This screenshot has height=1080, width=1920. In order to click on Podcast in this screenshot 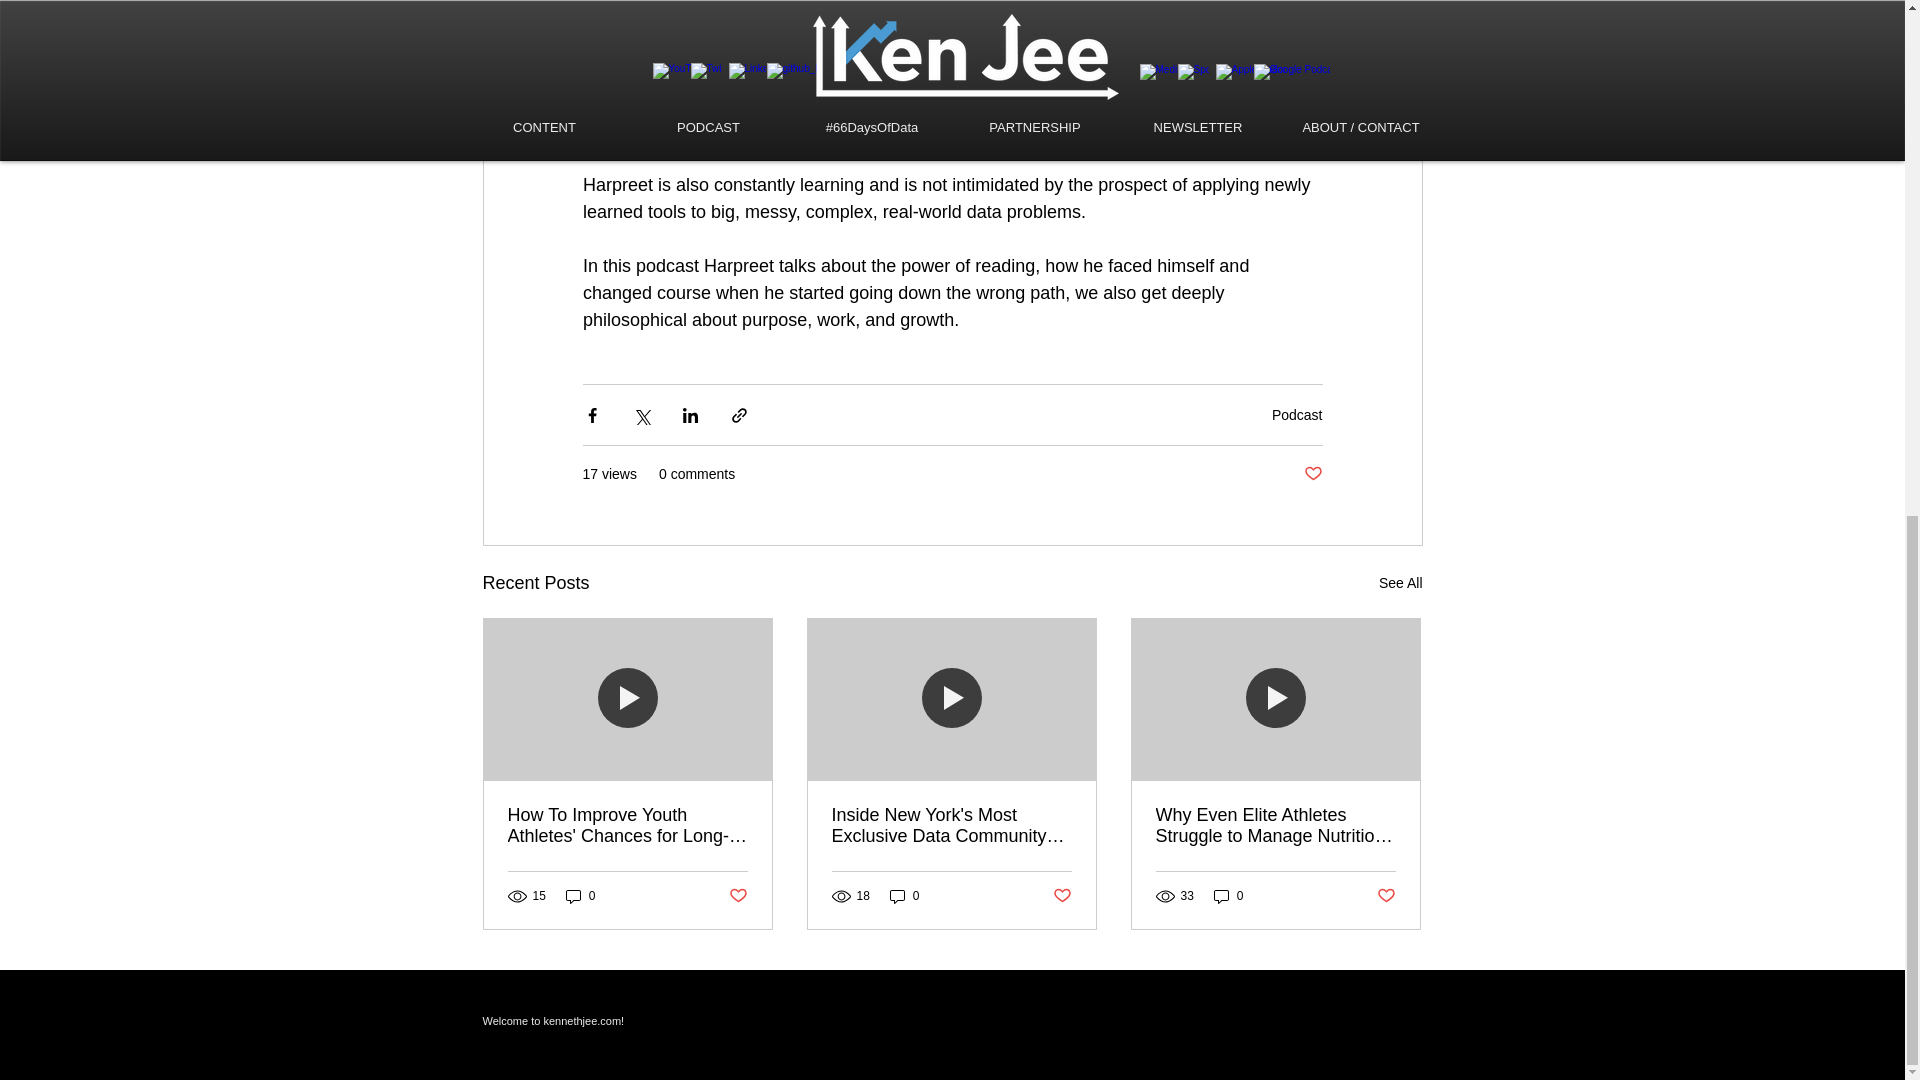, I will do `click(1296, 415)`.